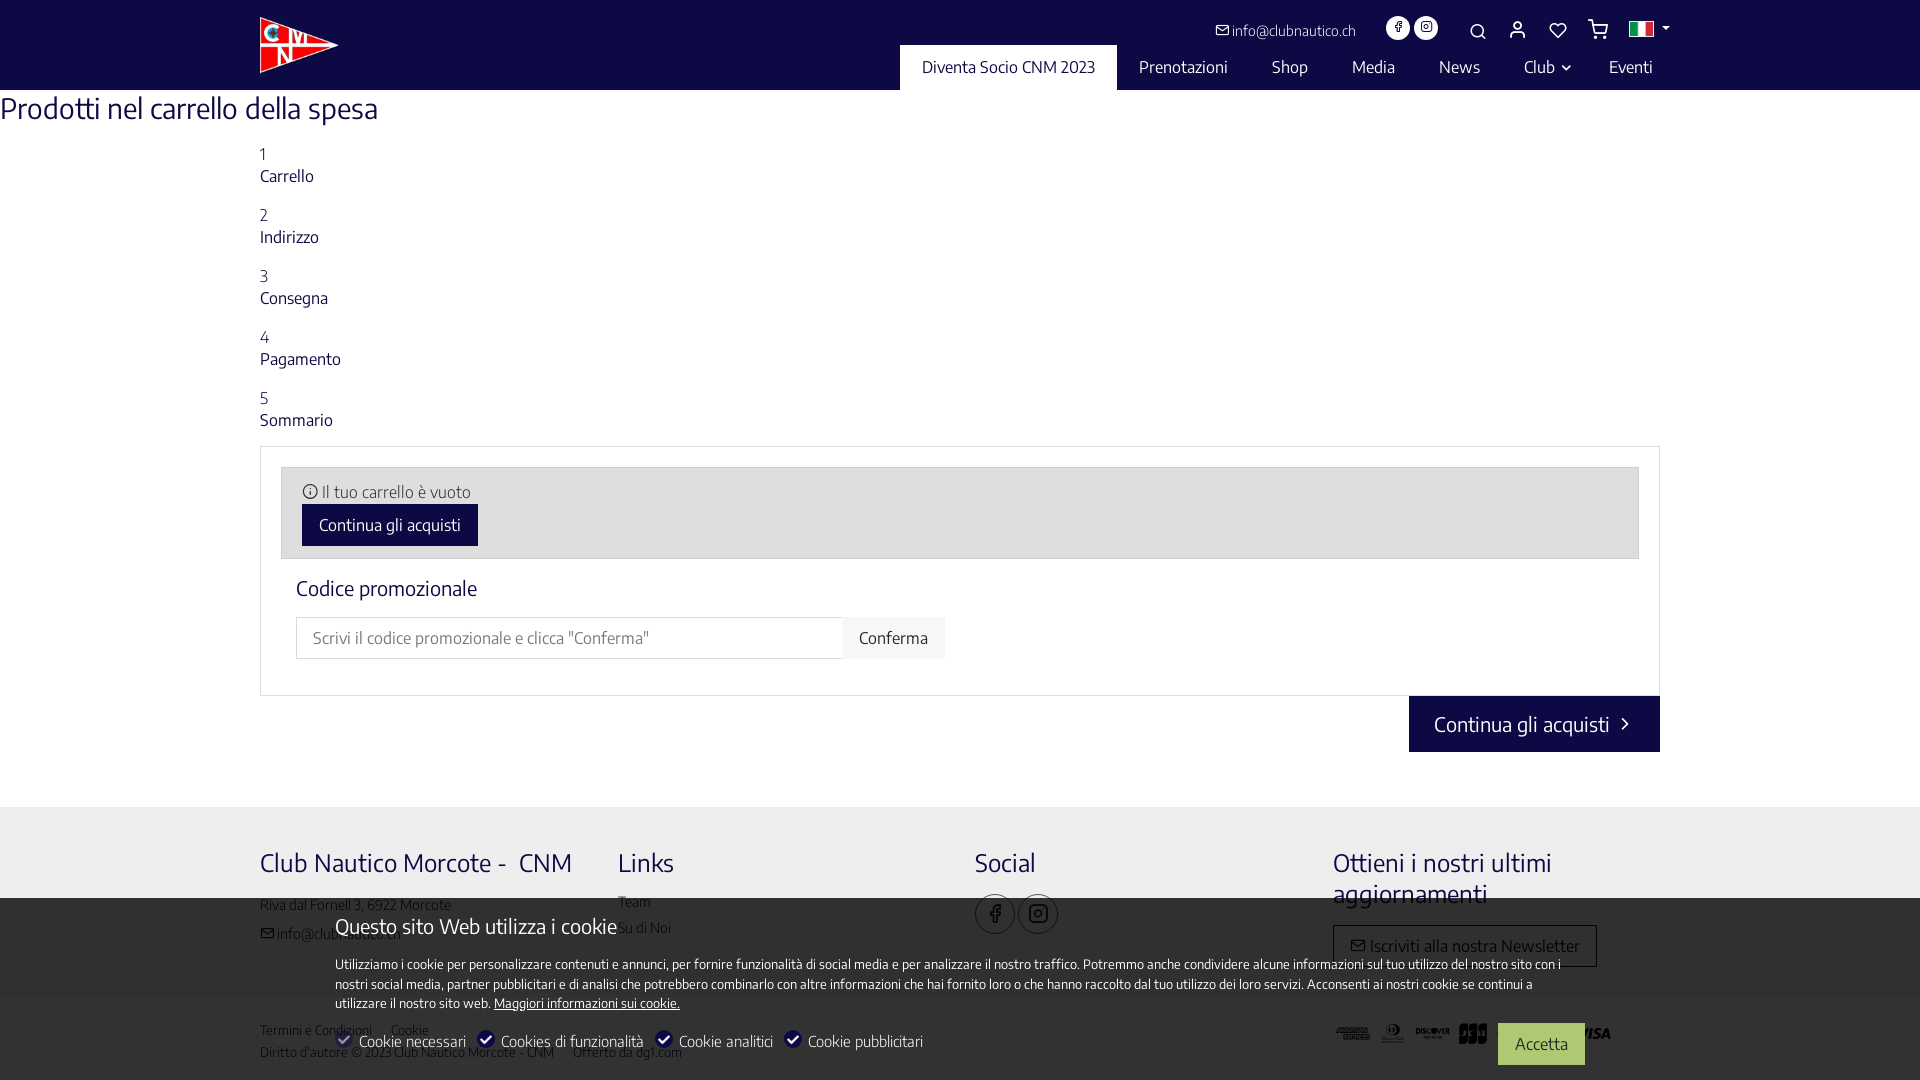 The height and width of the screenshot is (1080, 1920). I want to click on Su di Noi, so click(644, 928).